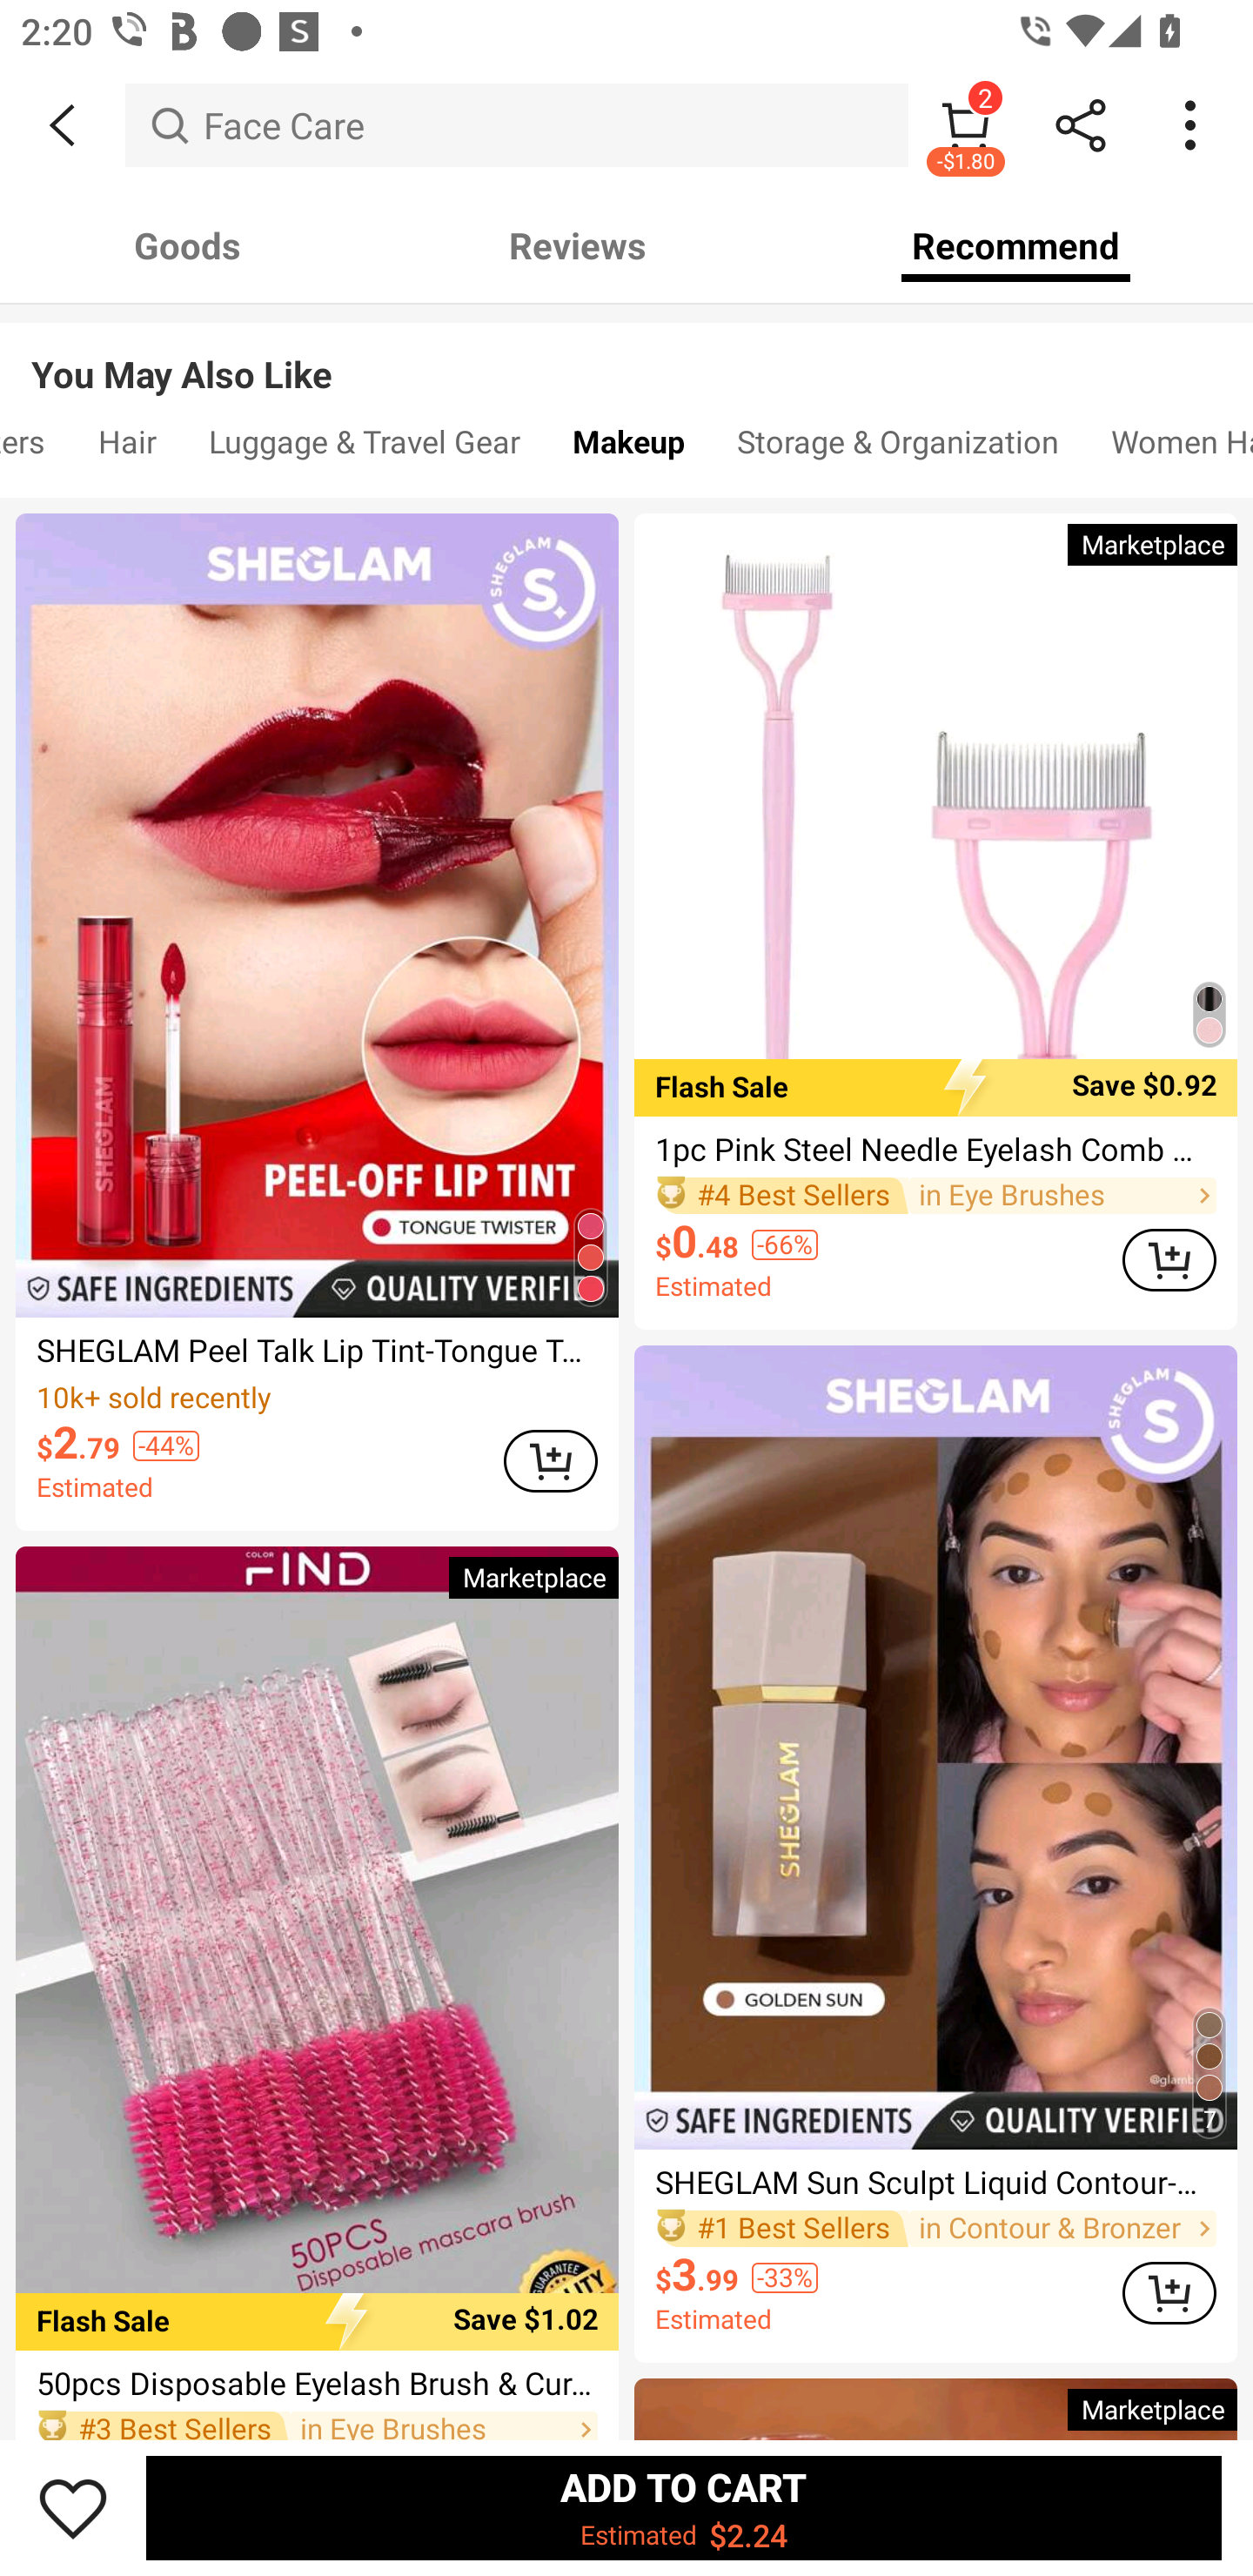  I want to click on Recommend, so click(1016, 245).